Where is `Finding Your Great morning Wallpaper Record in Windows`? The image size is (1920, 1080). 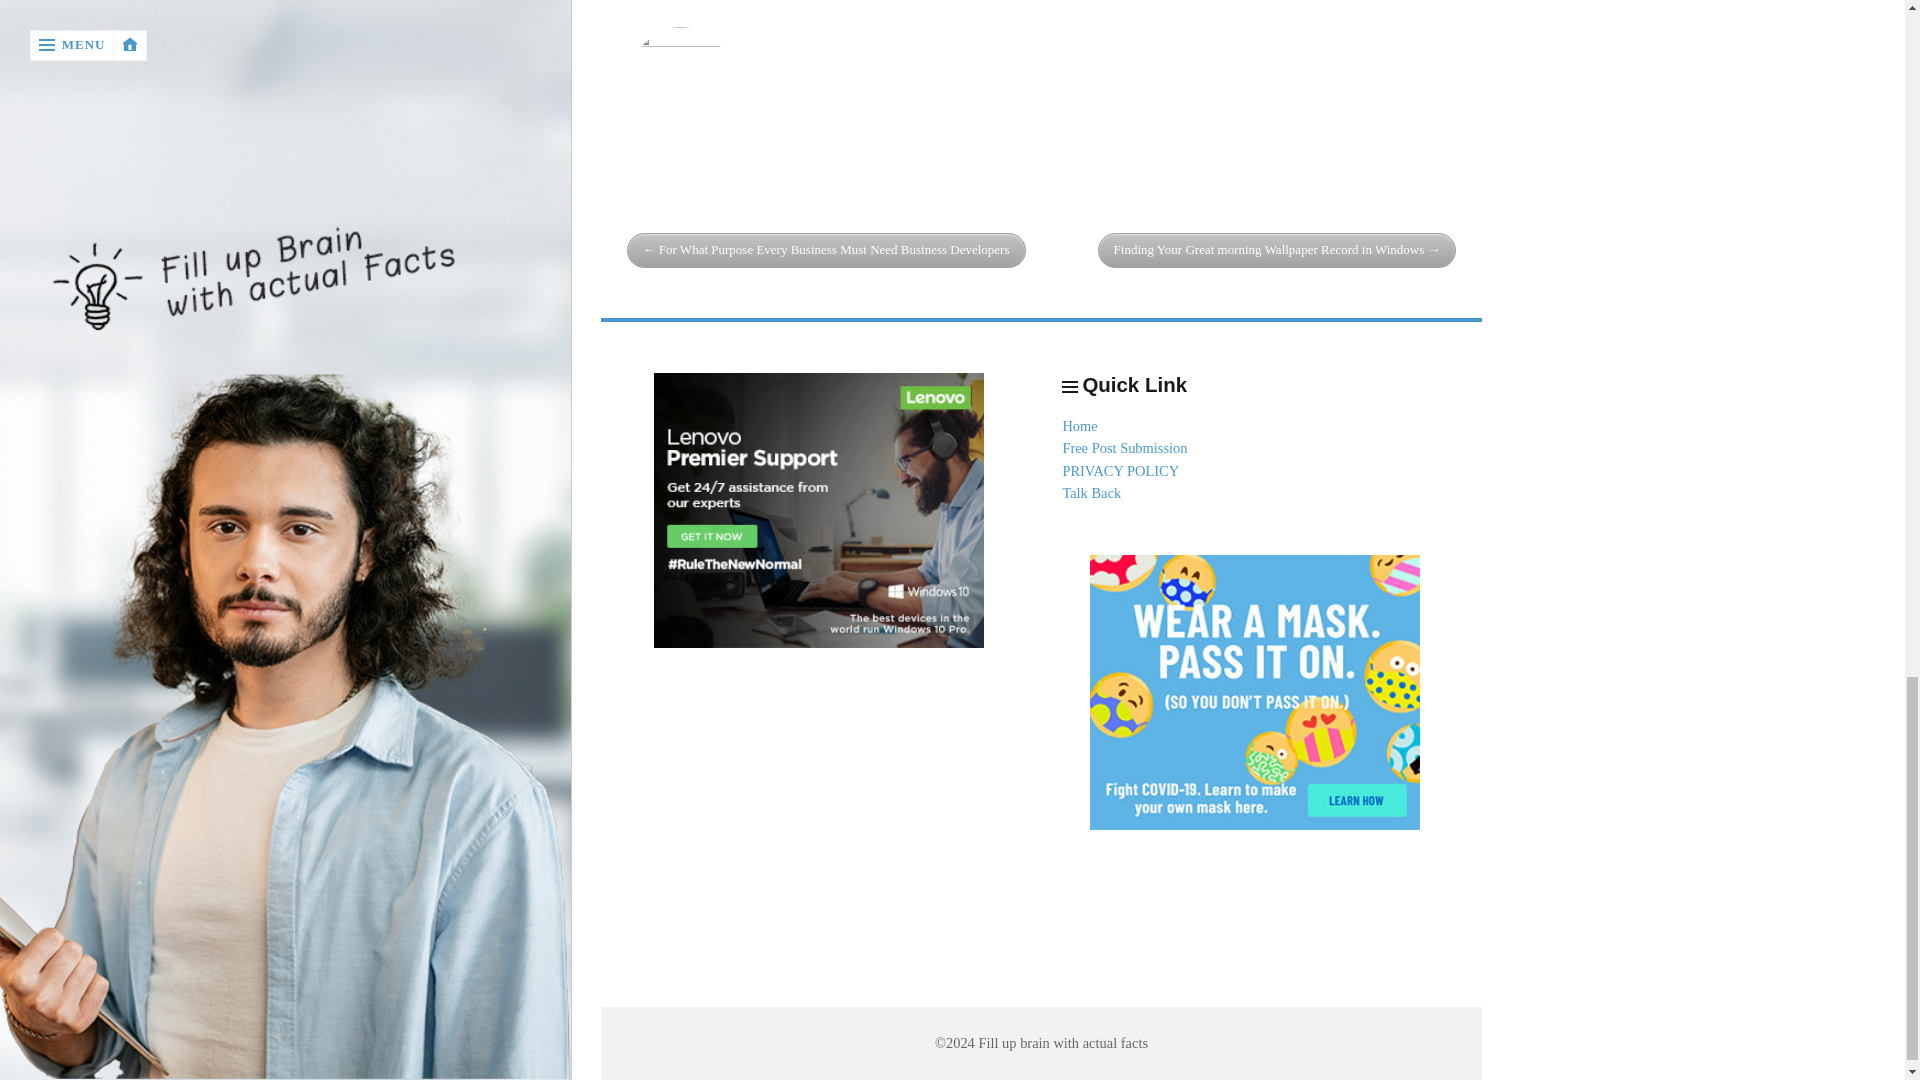
Finding Your Great morning Wallpaper Record in Windows is located at coordinates (1278, 250).